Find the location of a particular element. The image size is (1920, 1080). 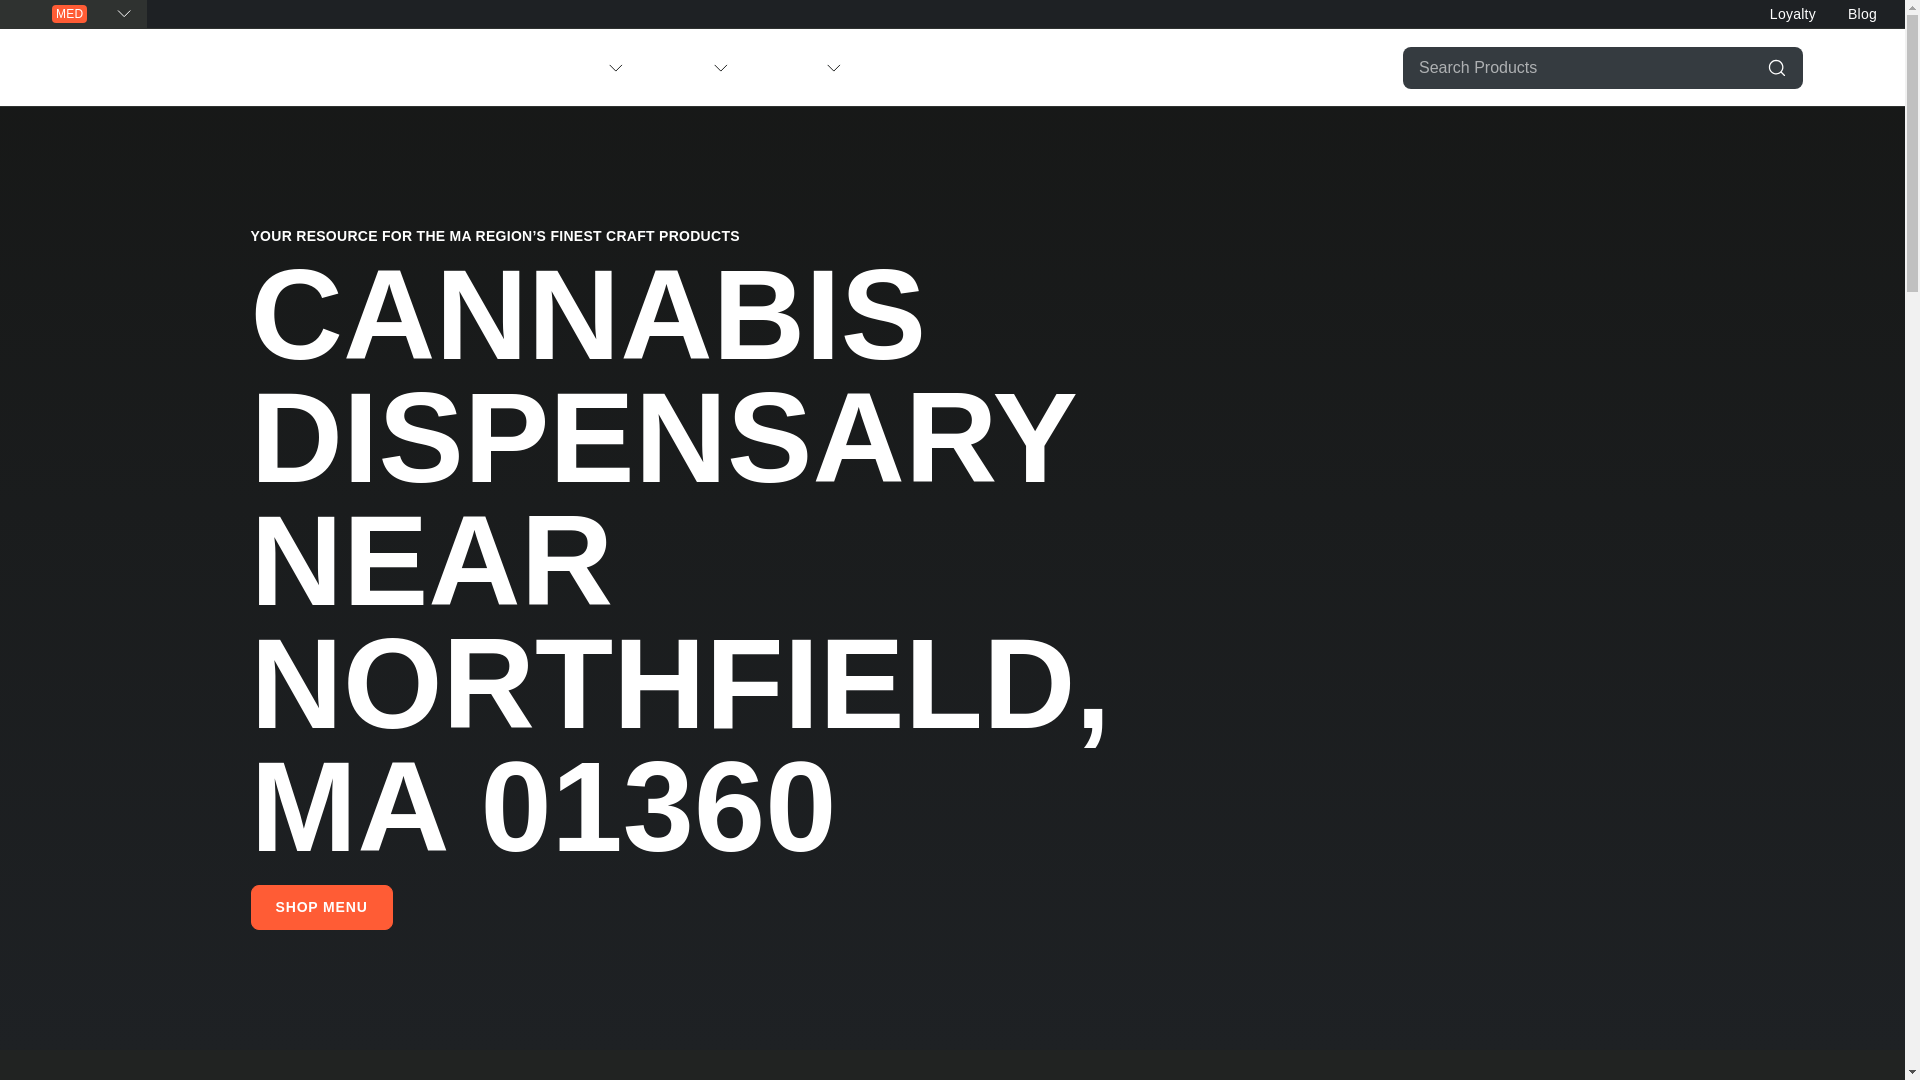

SHOP is located at coordinates (582, 67).